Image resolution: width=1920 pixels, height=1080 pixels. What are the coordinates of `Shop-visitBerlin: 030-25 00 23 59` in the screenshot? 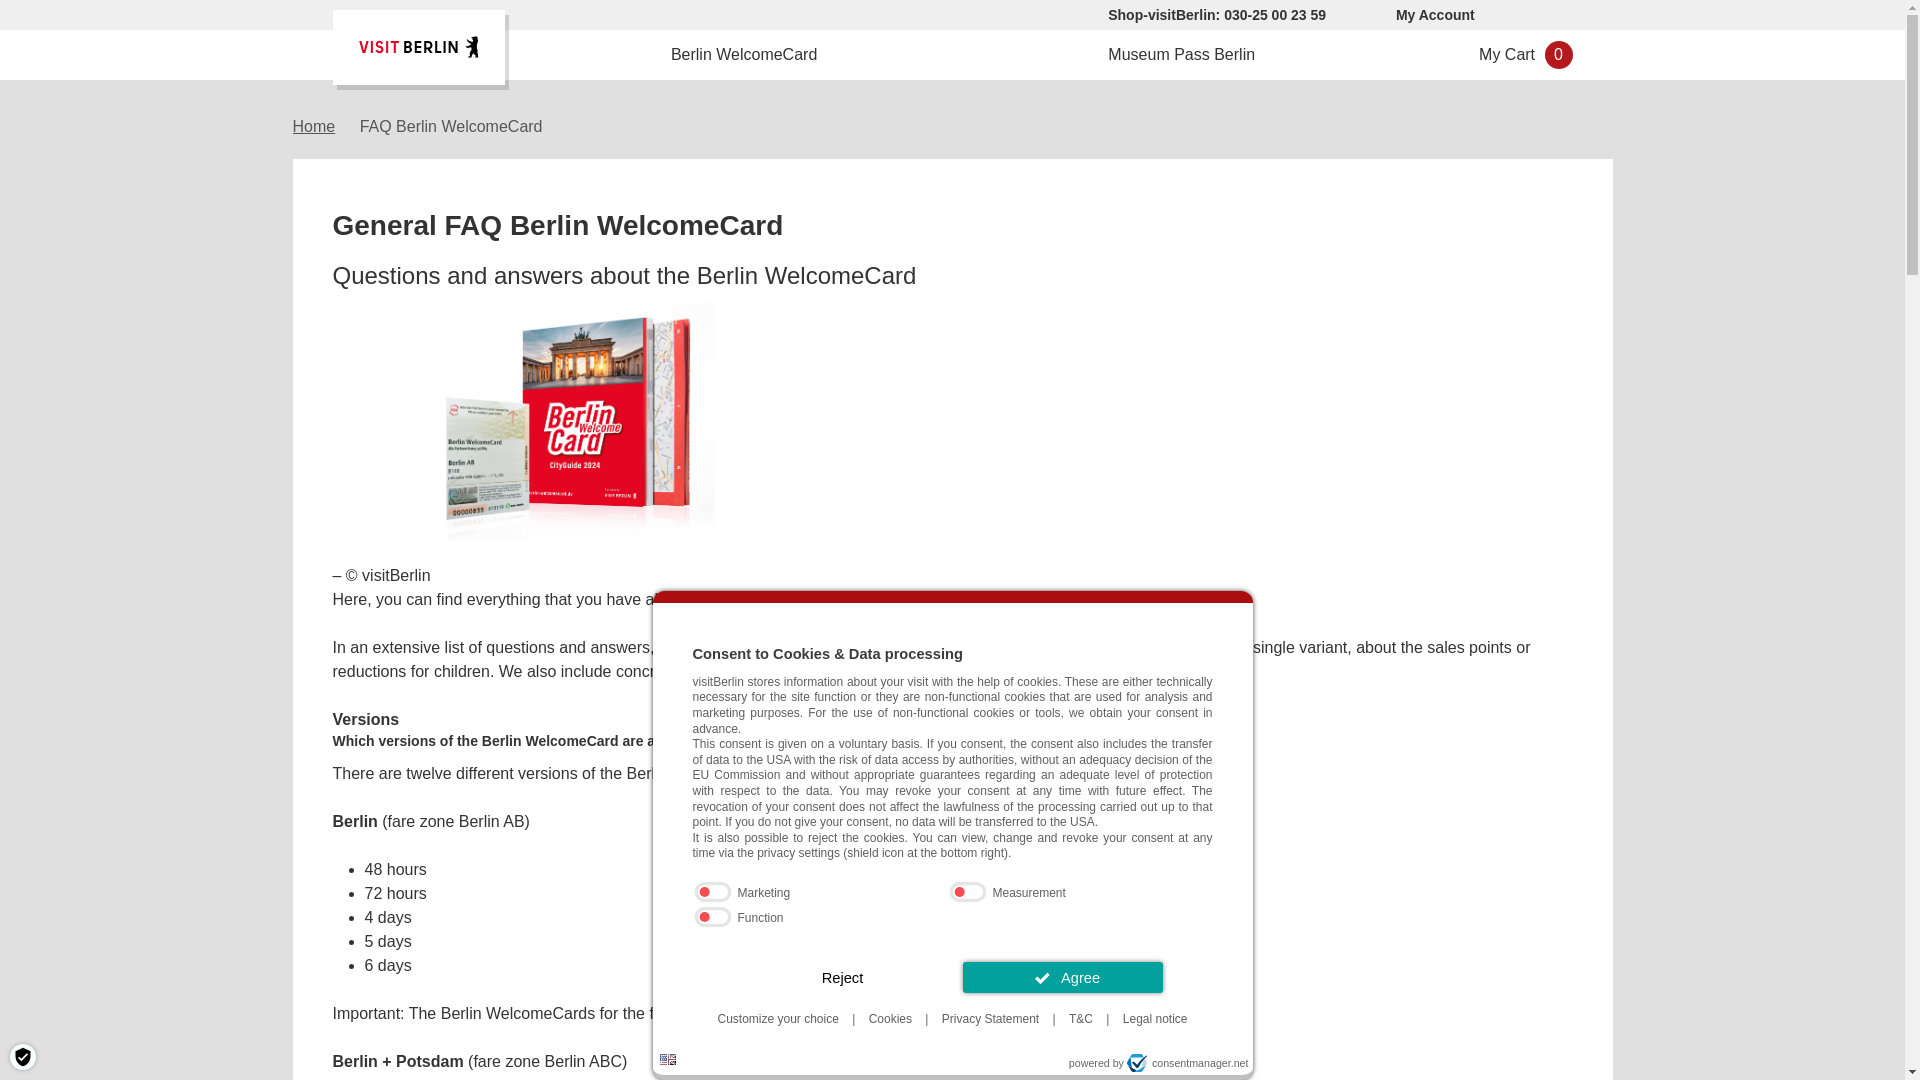 It's located at (1215, 15).